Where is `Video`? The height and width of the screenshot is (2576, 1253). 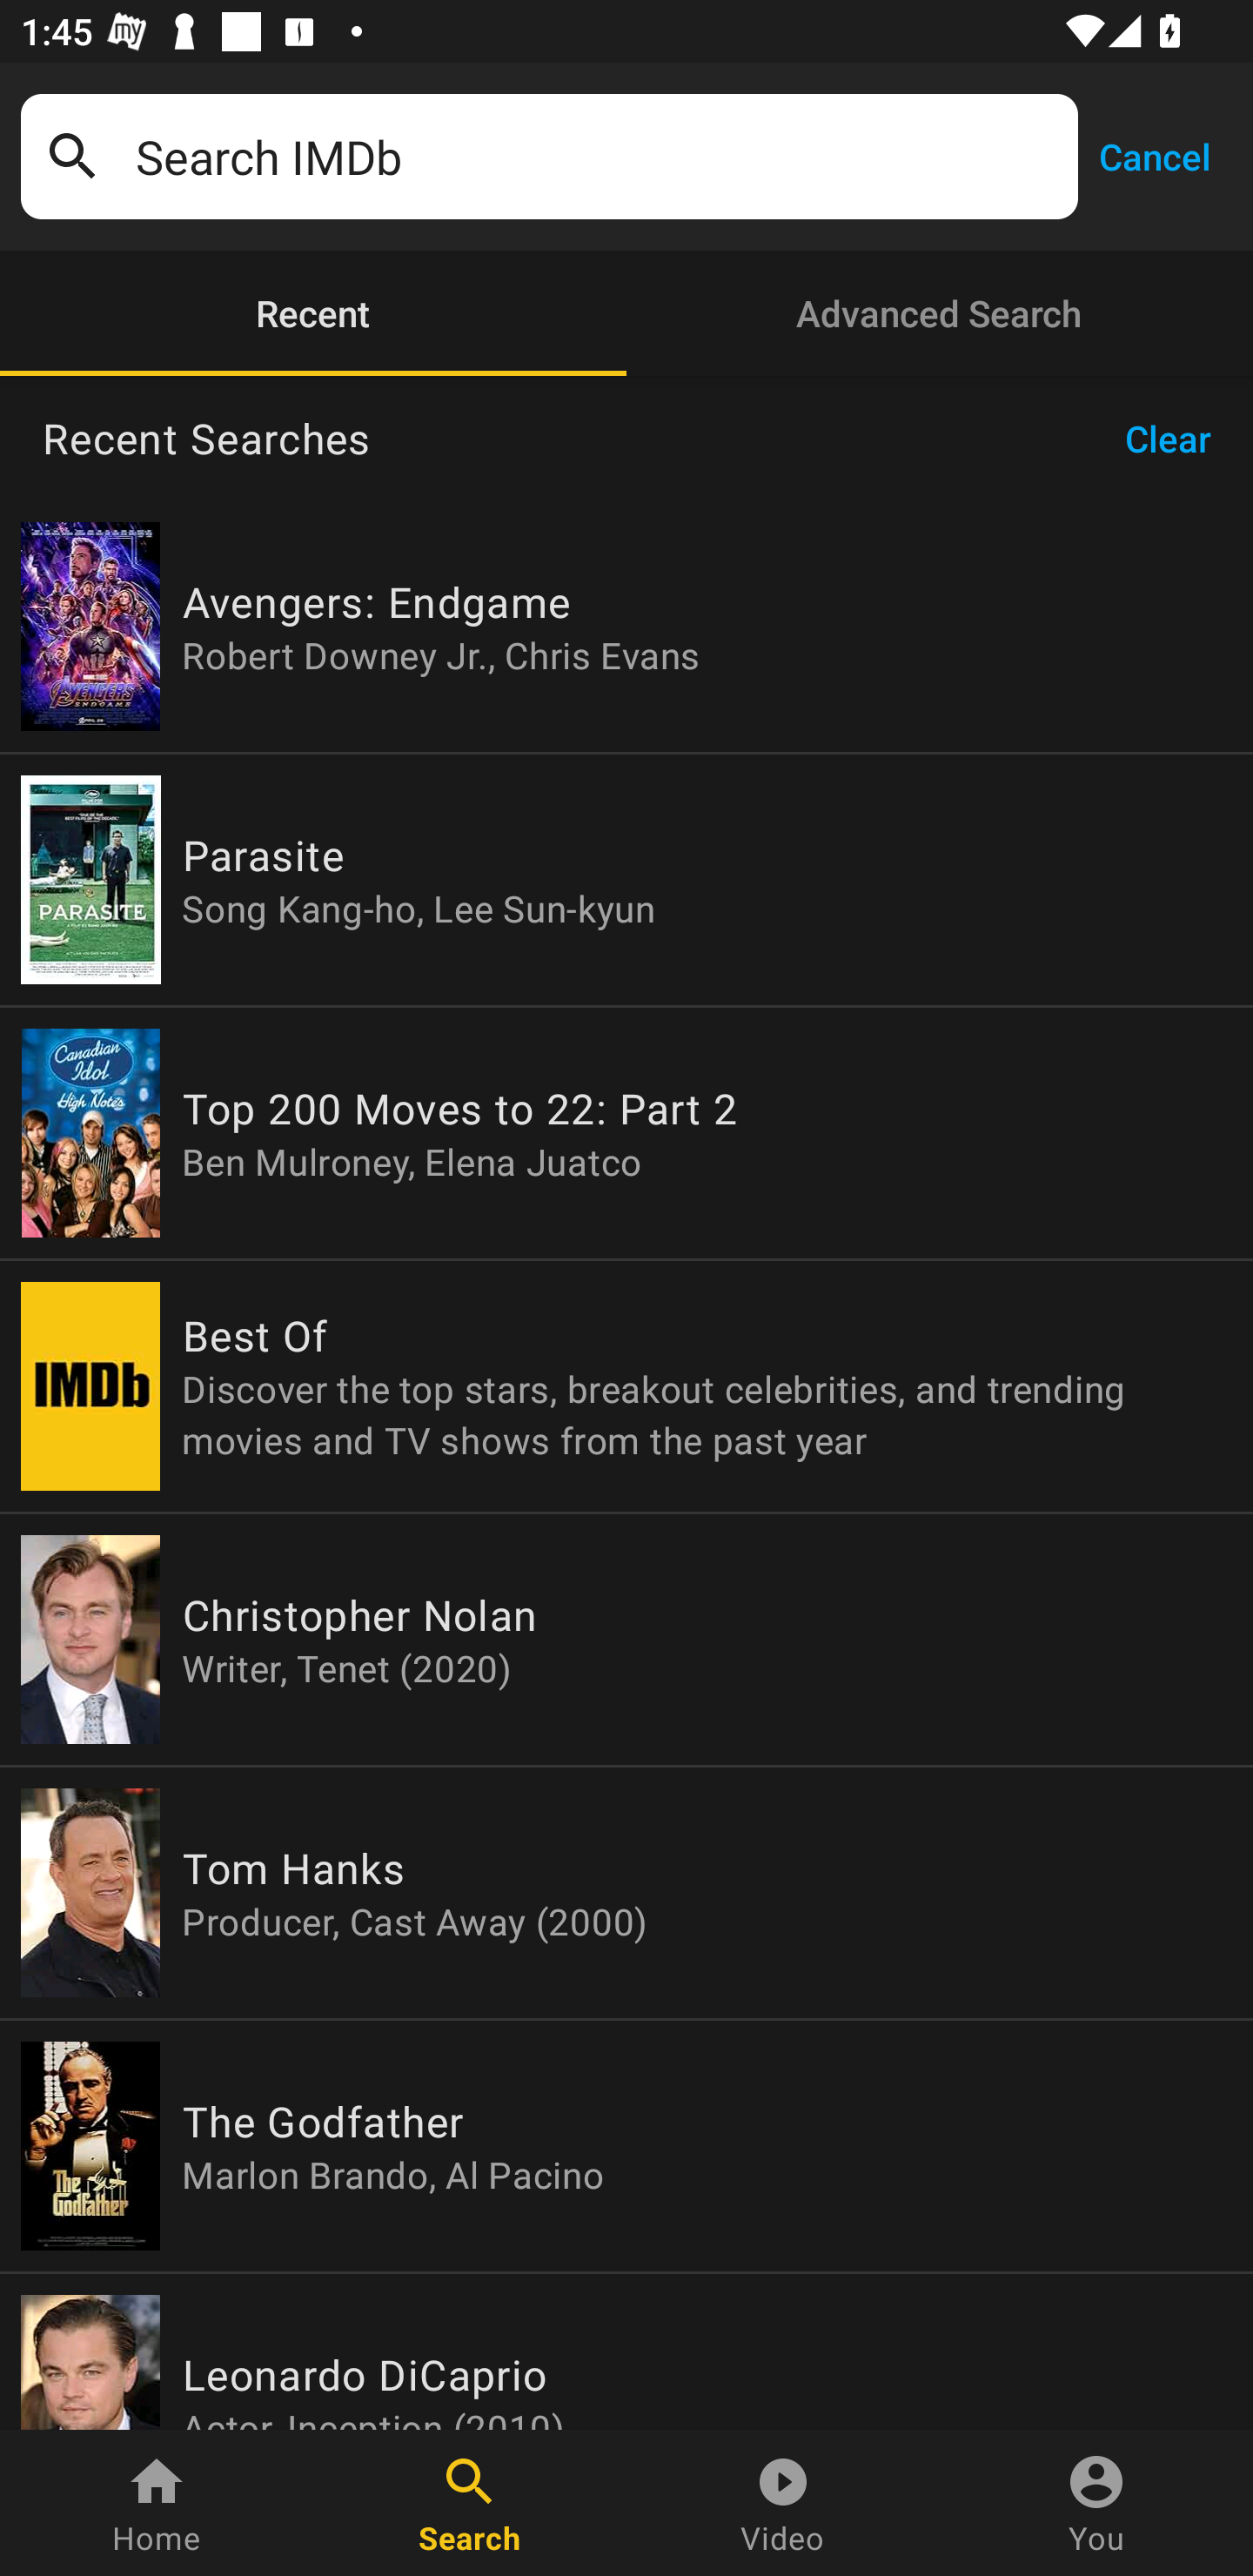 Video is located at coordinates (783, 2503).